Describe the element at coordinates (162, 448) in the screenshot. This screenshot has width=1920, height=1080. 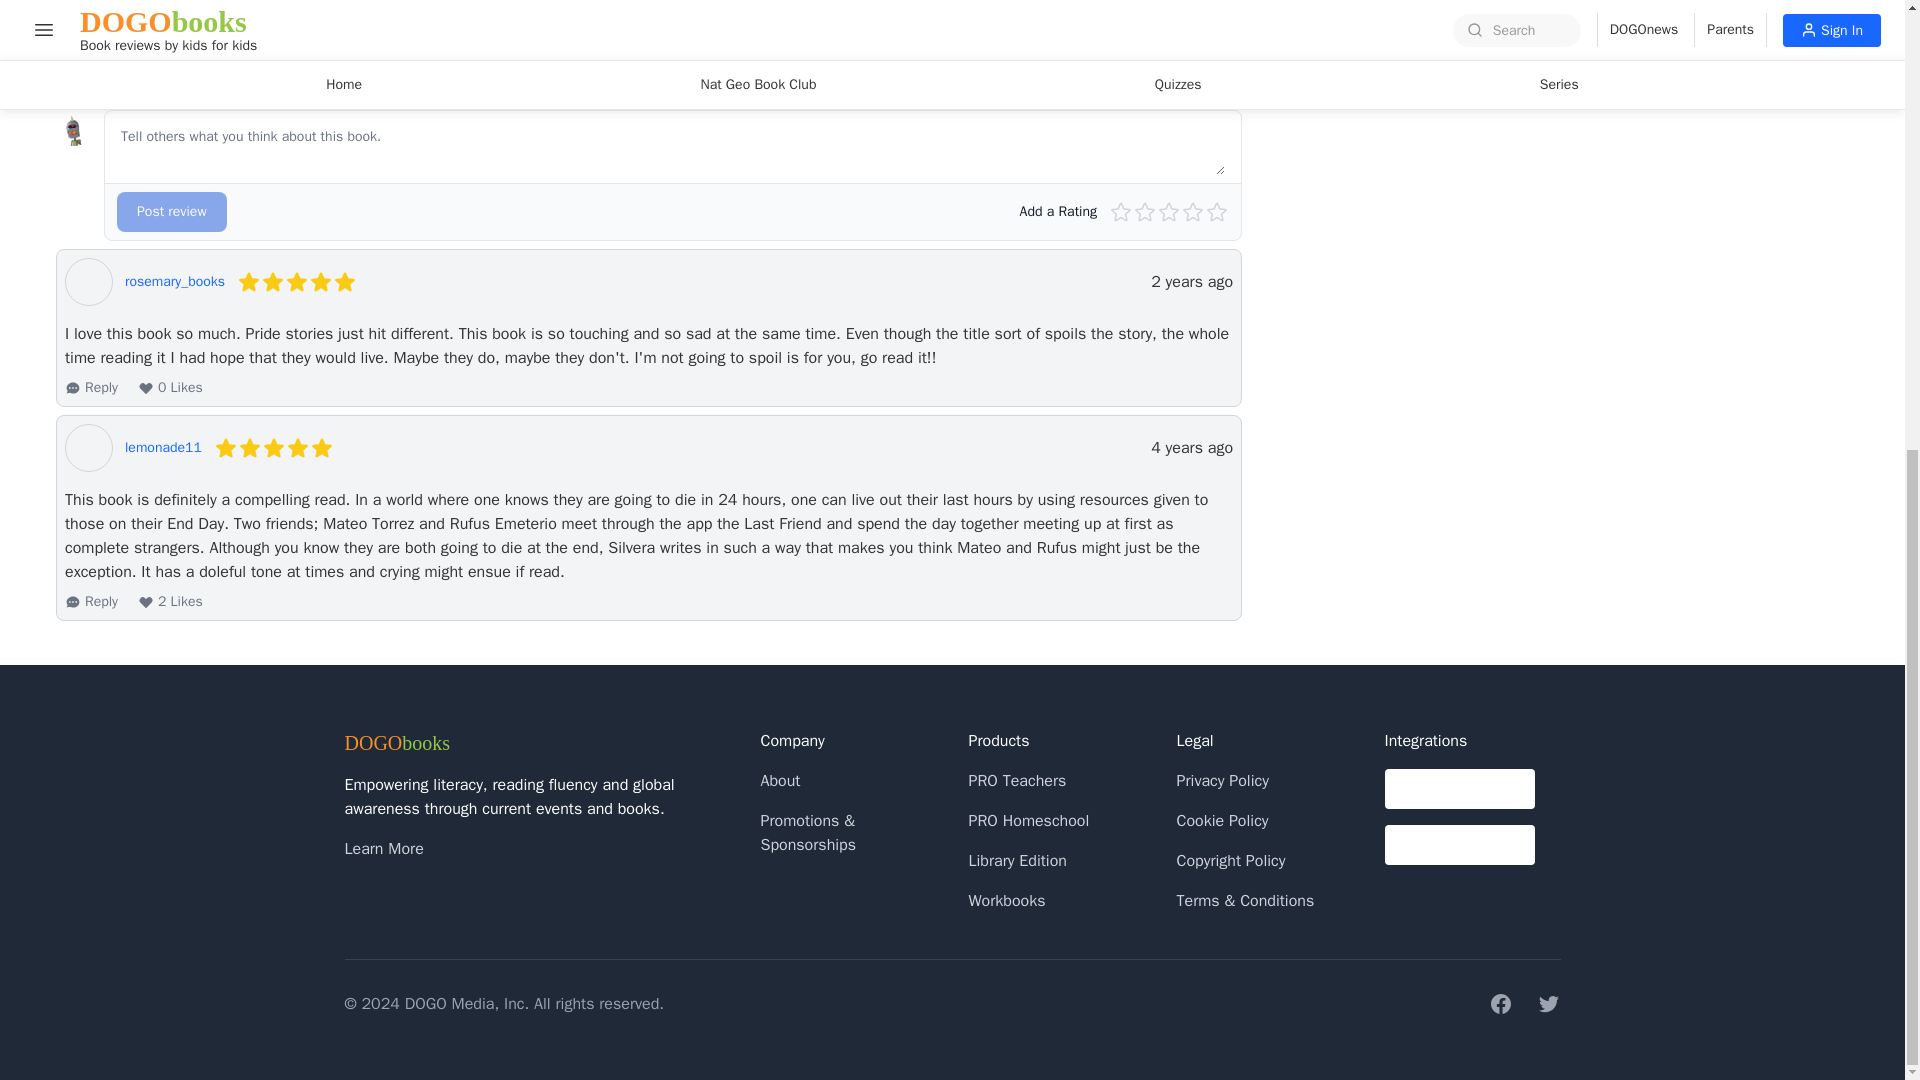
I see `lemonade11` at that location.